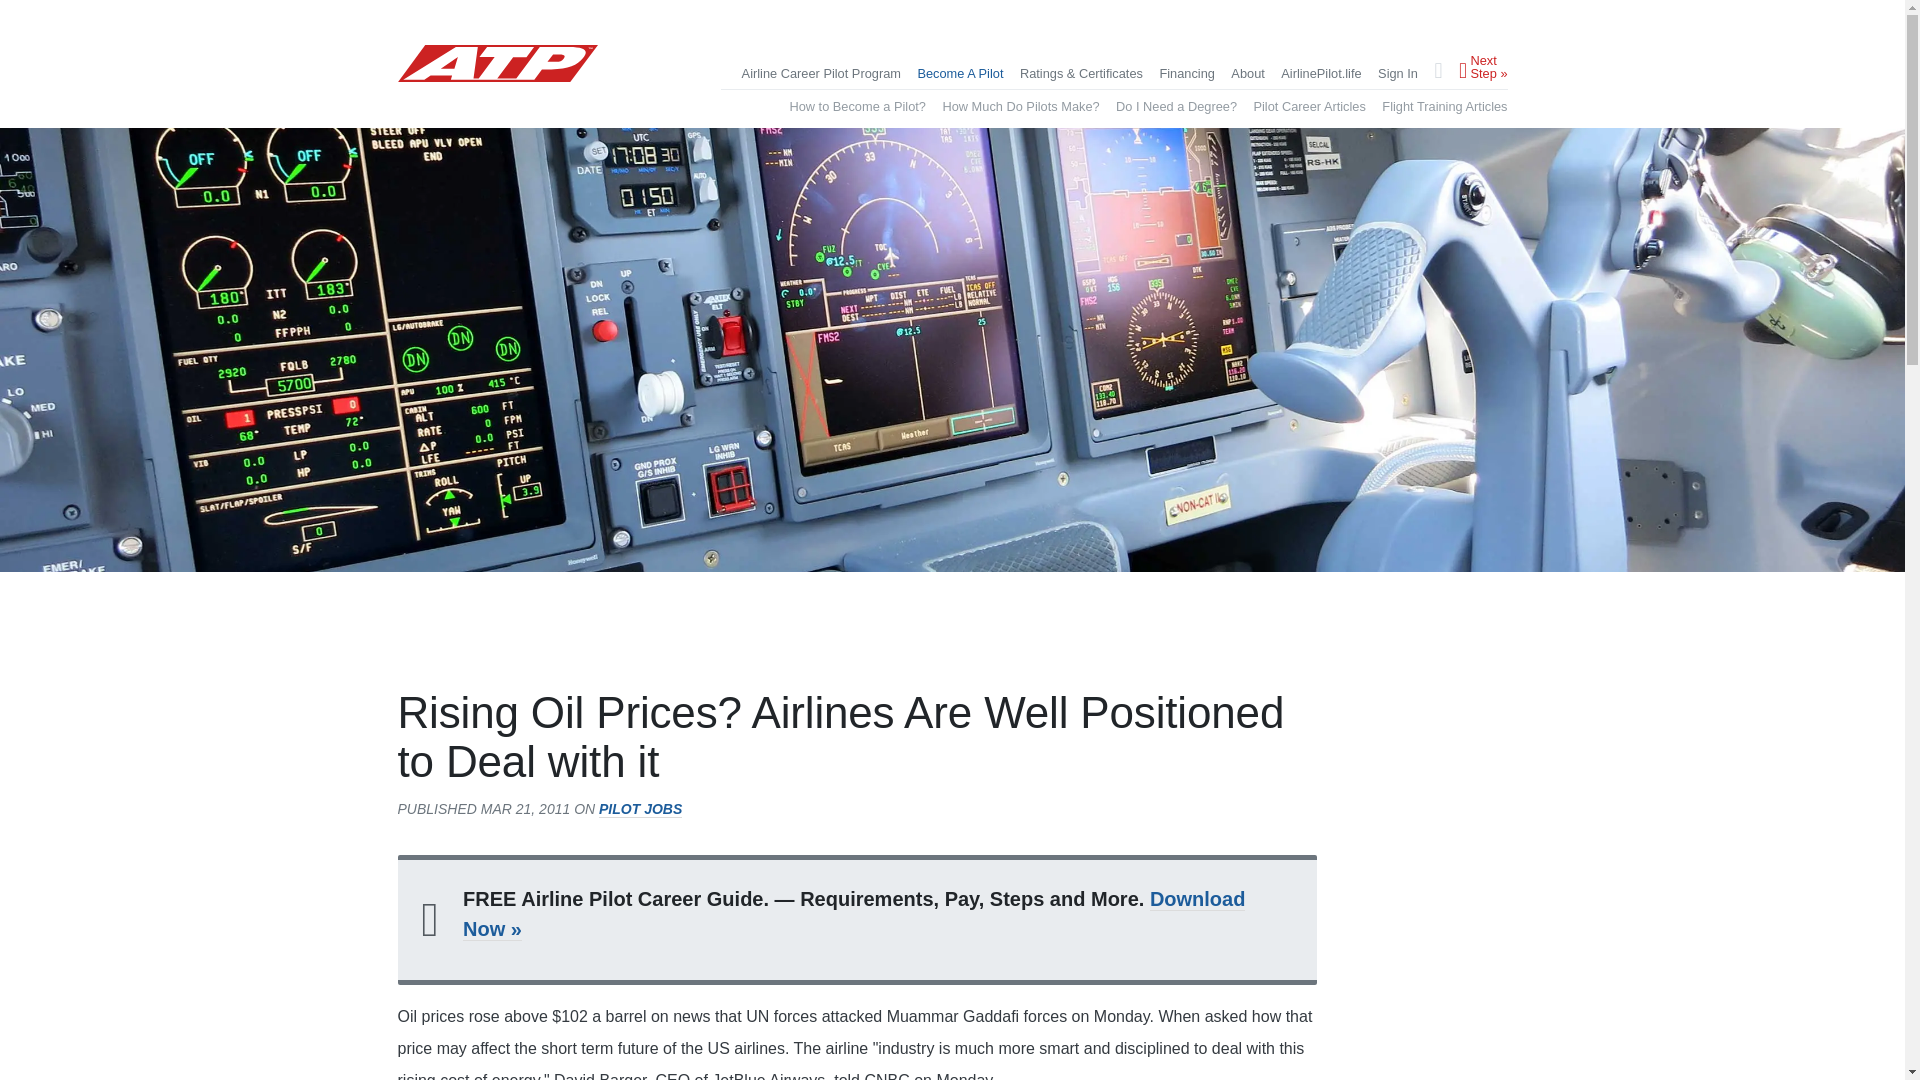  Describe the element at coordinates (820, 74) in the screenshot. I see `Airline Career Pilot Program` at that location.